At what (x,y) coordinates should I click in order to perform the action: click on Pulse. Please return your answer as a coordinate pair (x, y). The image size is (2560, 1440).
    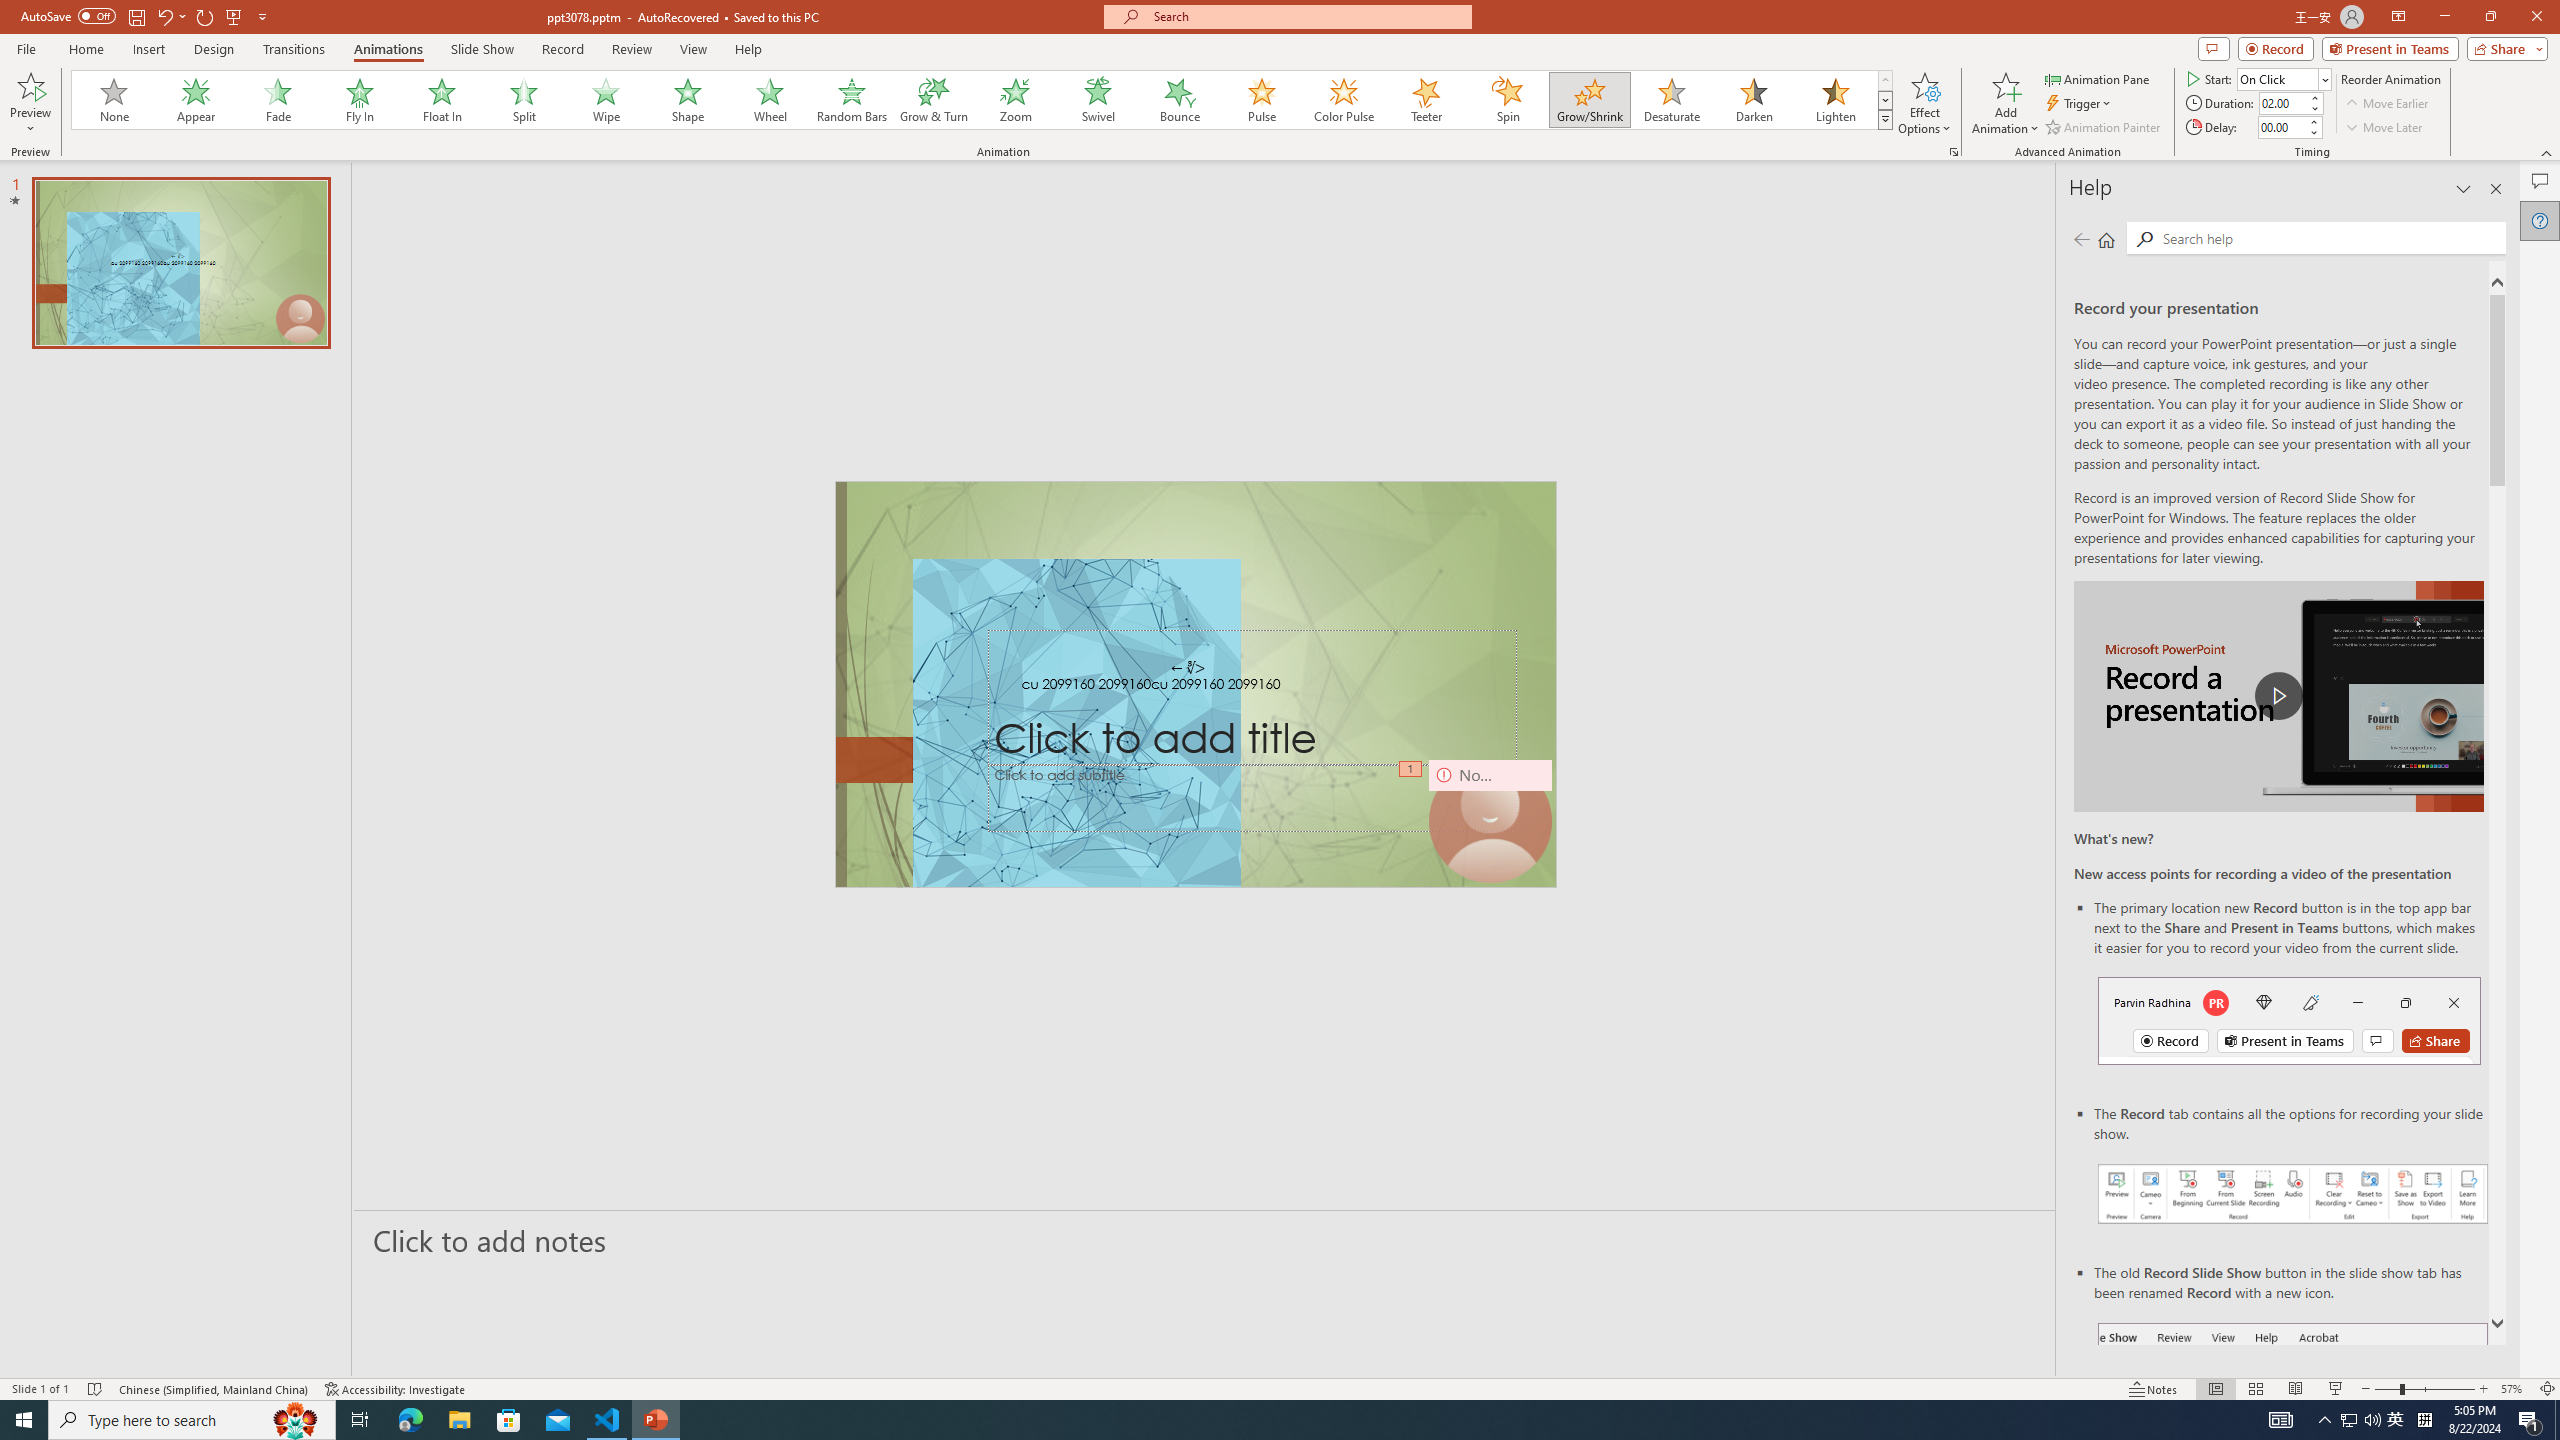
    Looking at the image, I should click on (1262, 100).